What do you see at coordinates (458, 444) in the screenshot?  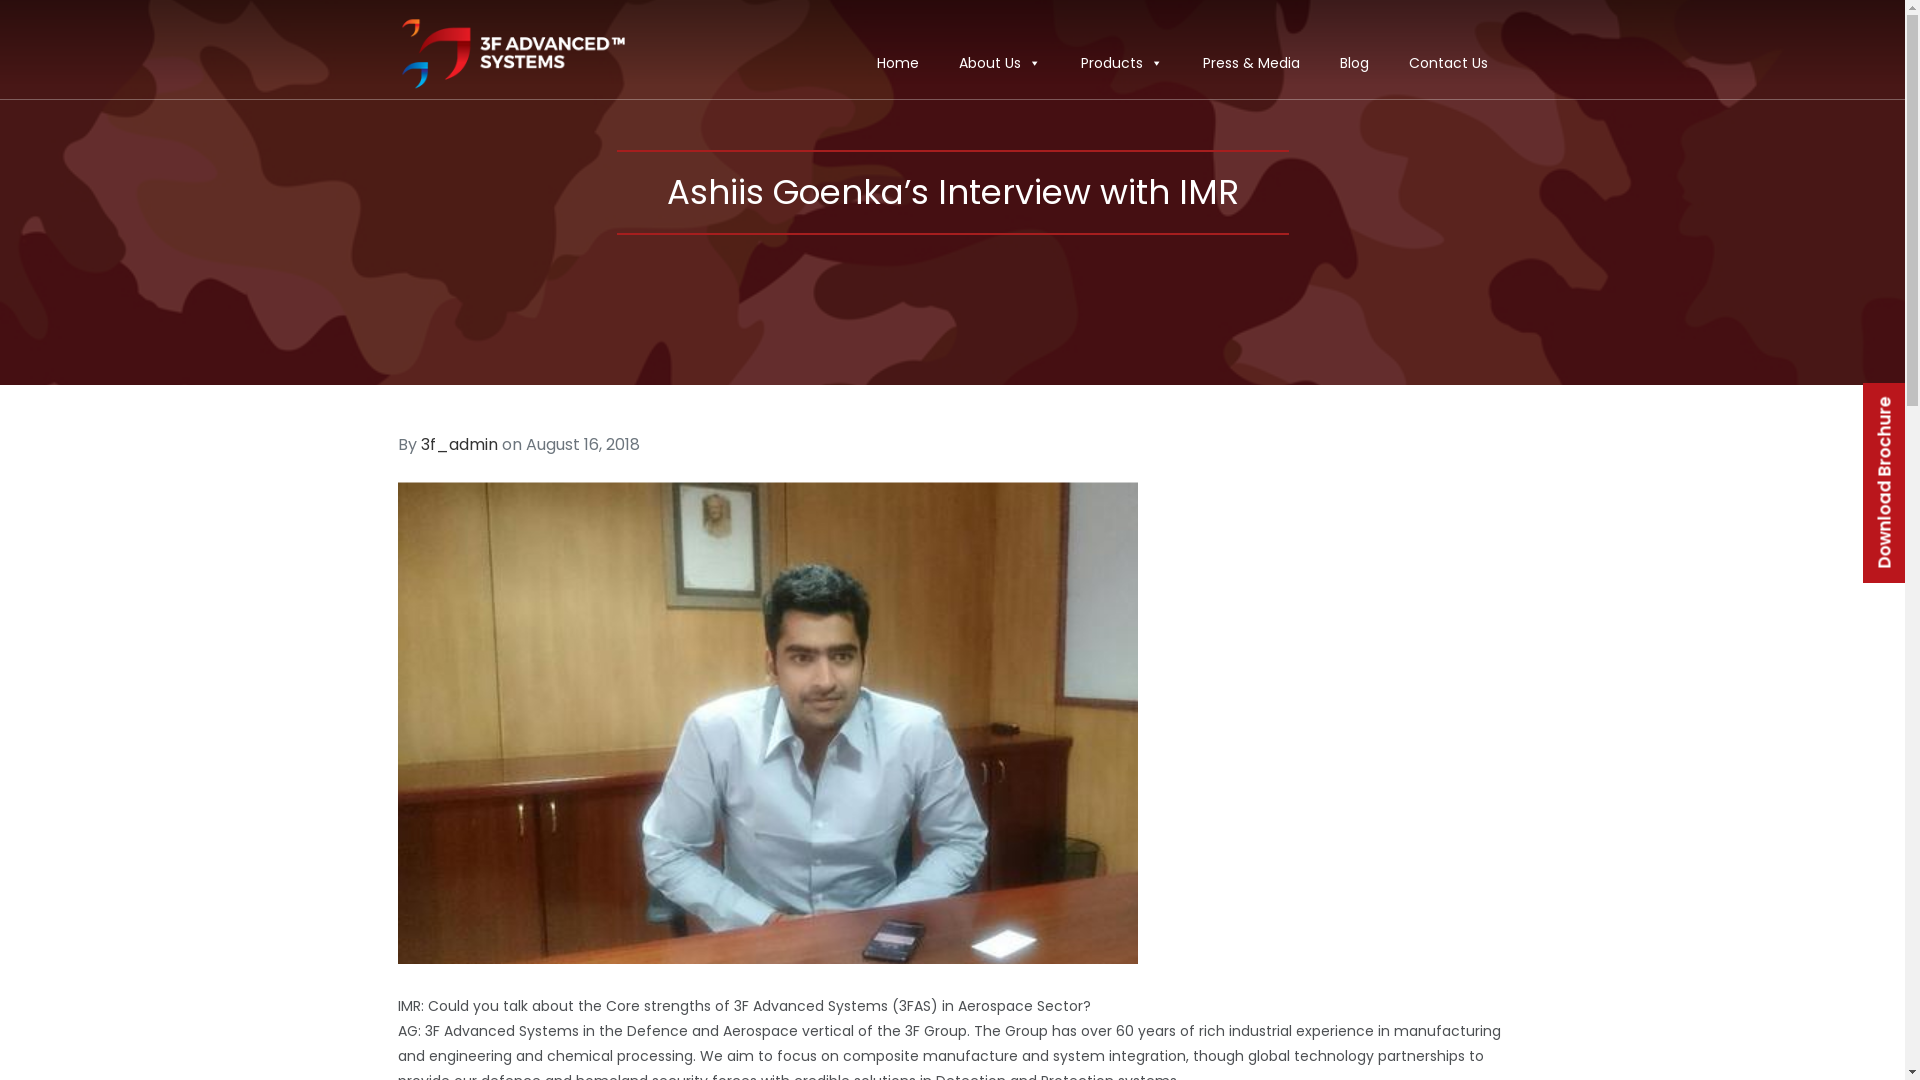 I see `3f_admin` at bounding box center [458, 444].